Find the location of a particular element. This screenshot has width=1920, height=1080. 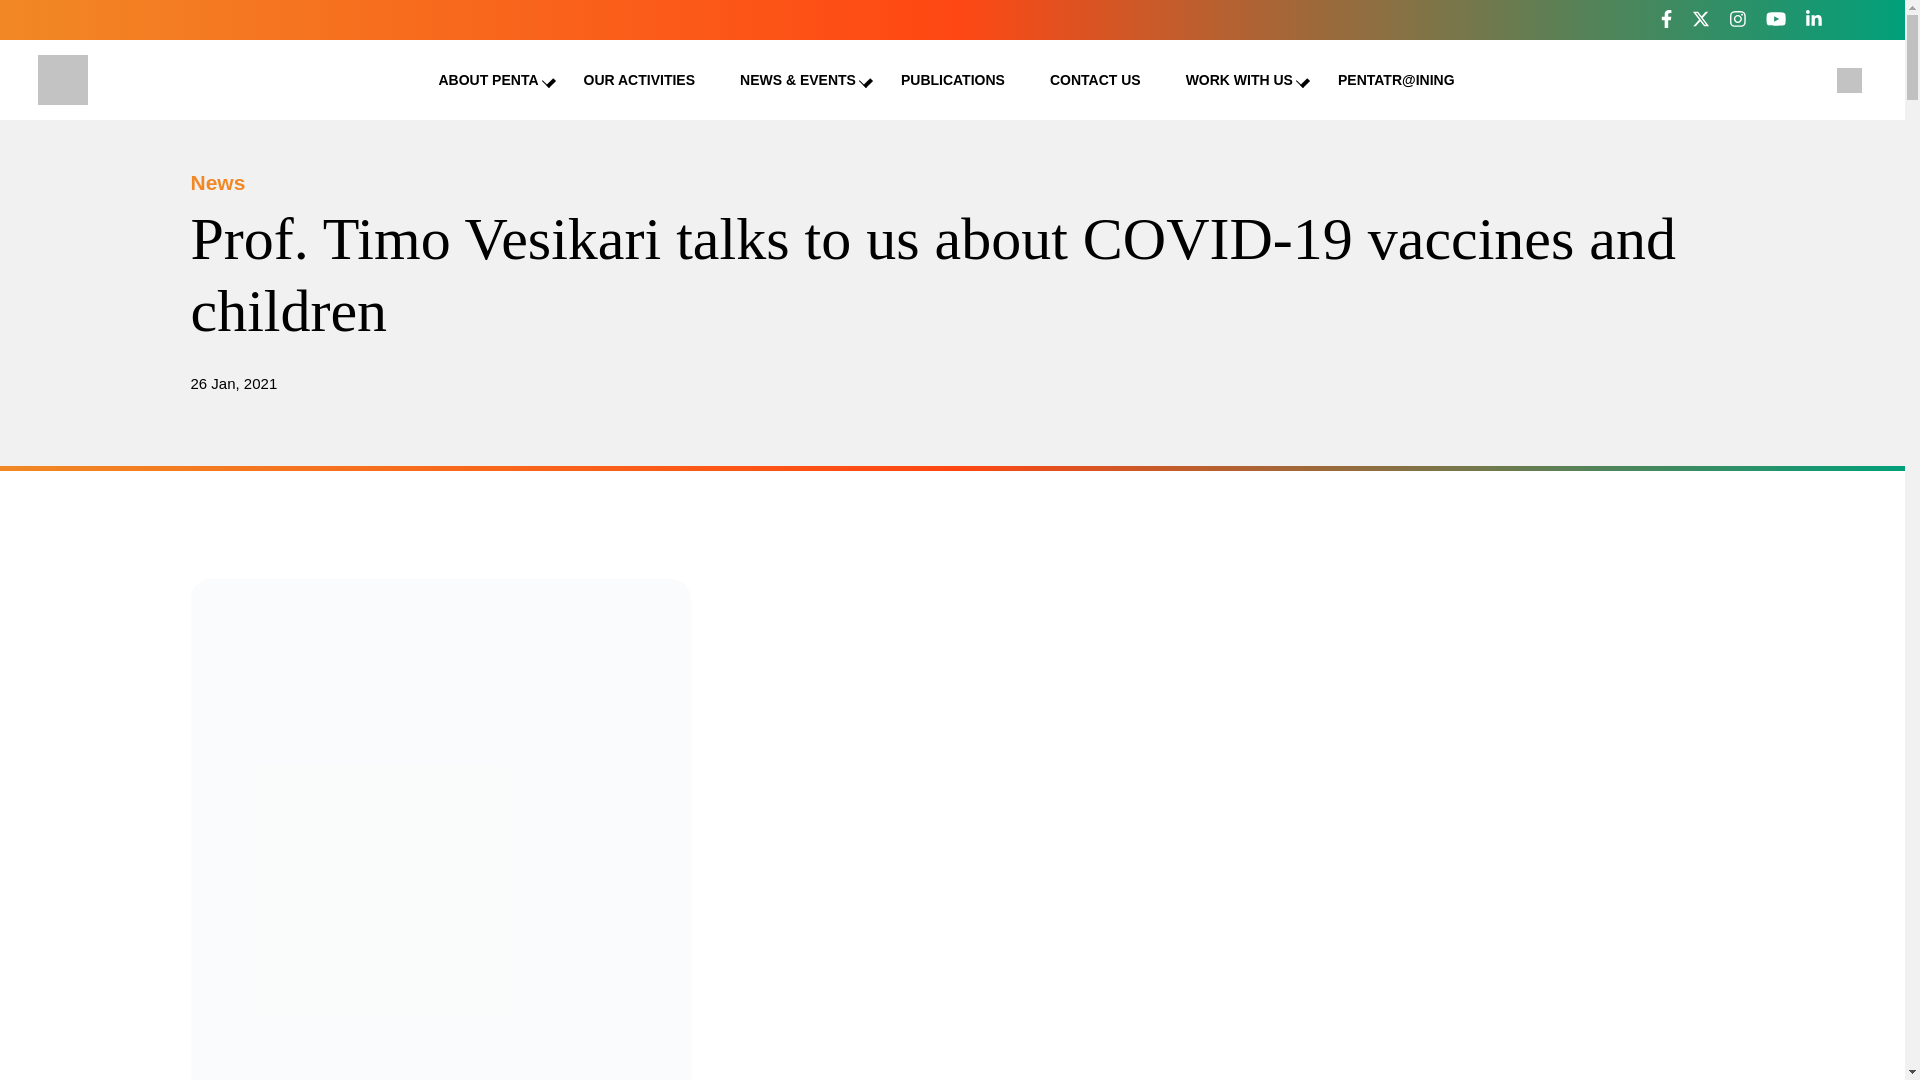

PUBLICATIONS is located at coordinates (952, 80).